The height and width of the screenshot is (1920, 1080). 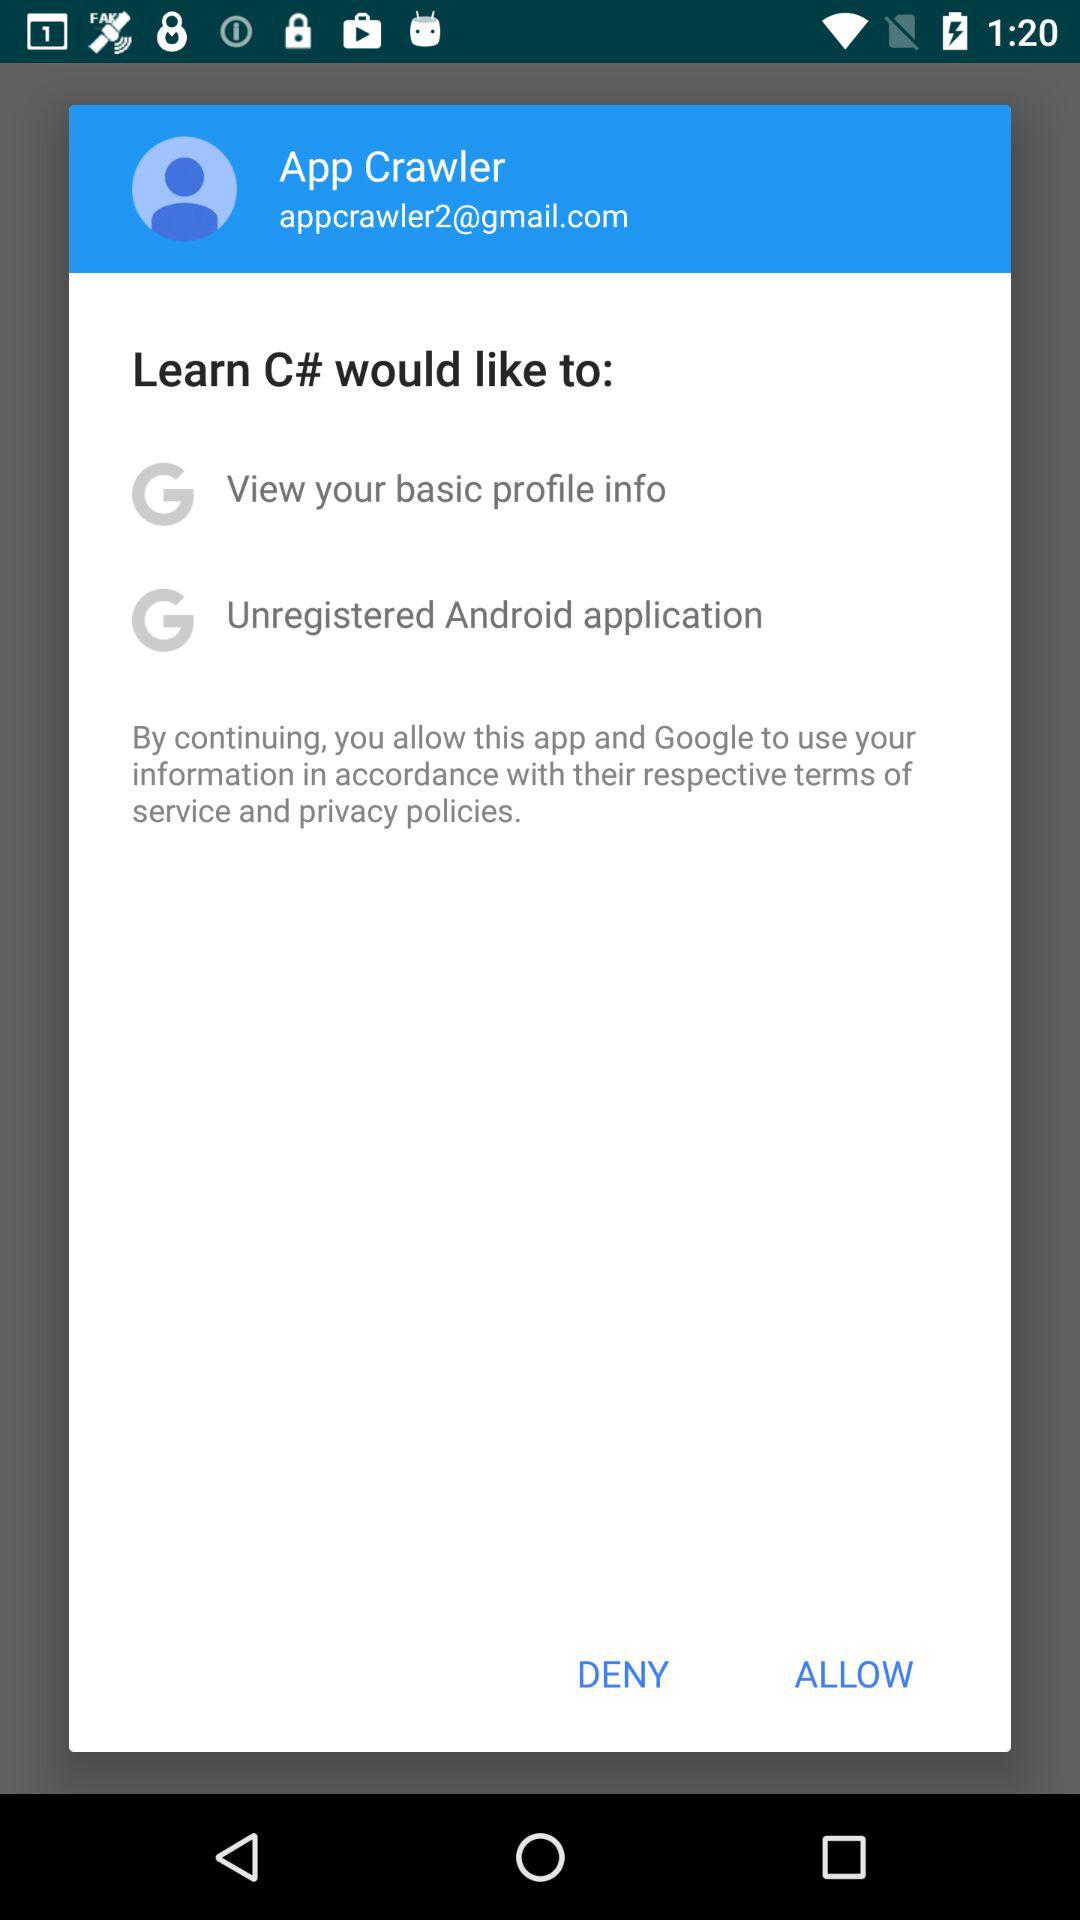 I want to click on open the appcrawler2@gmail.com, so click(x=454, y=214).